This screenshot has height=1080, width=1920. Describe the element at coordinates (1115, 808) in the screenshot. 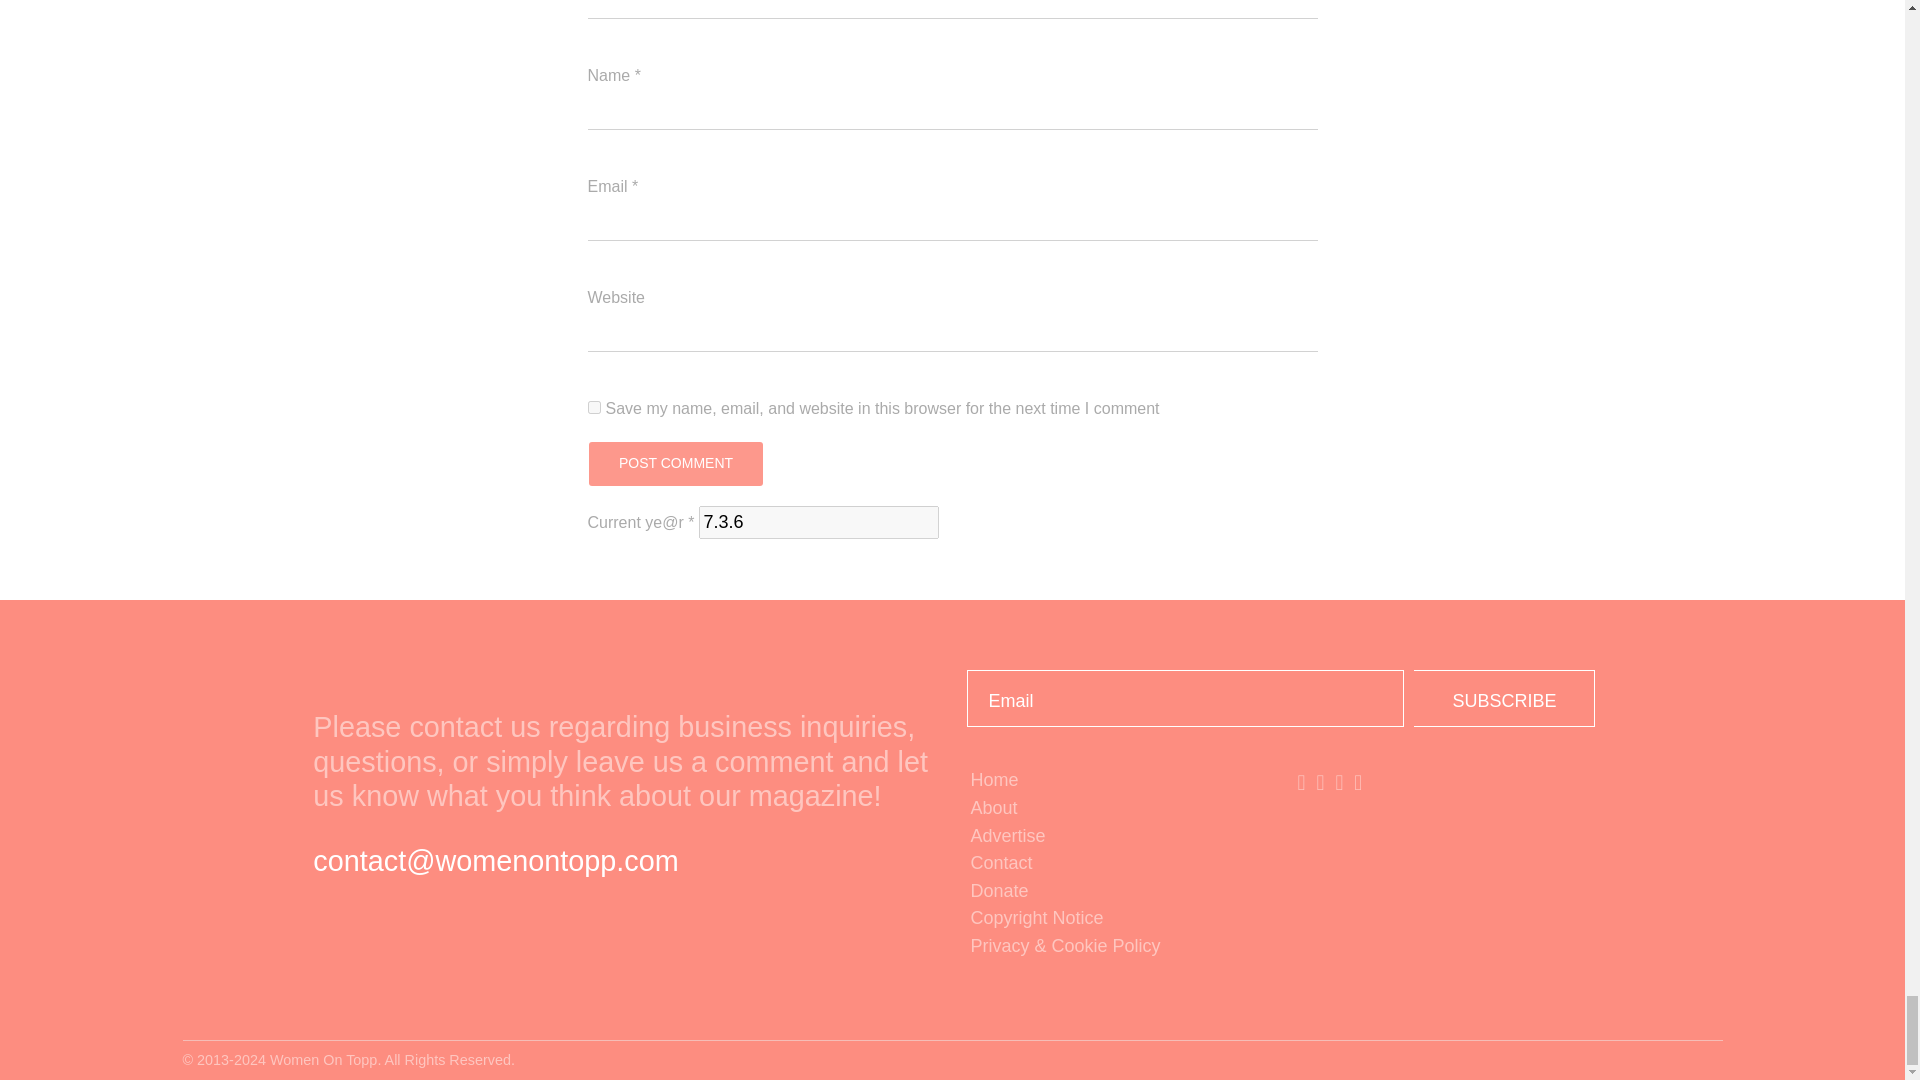

I see `About` at that location.